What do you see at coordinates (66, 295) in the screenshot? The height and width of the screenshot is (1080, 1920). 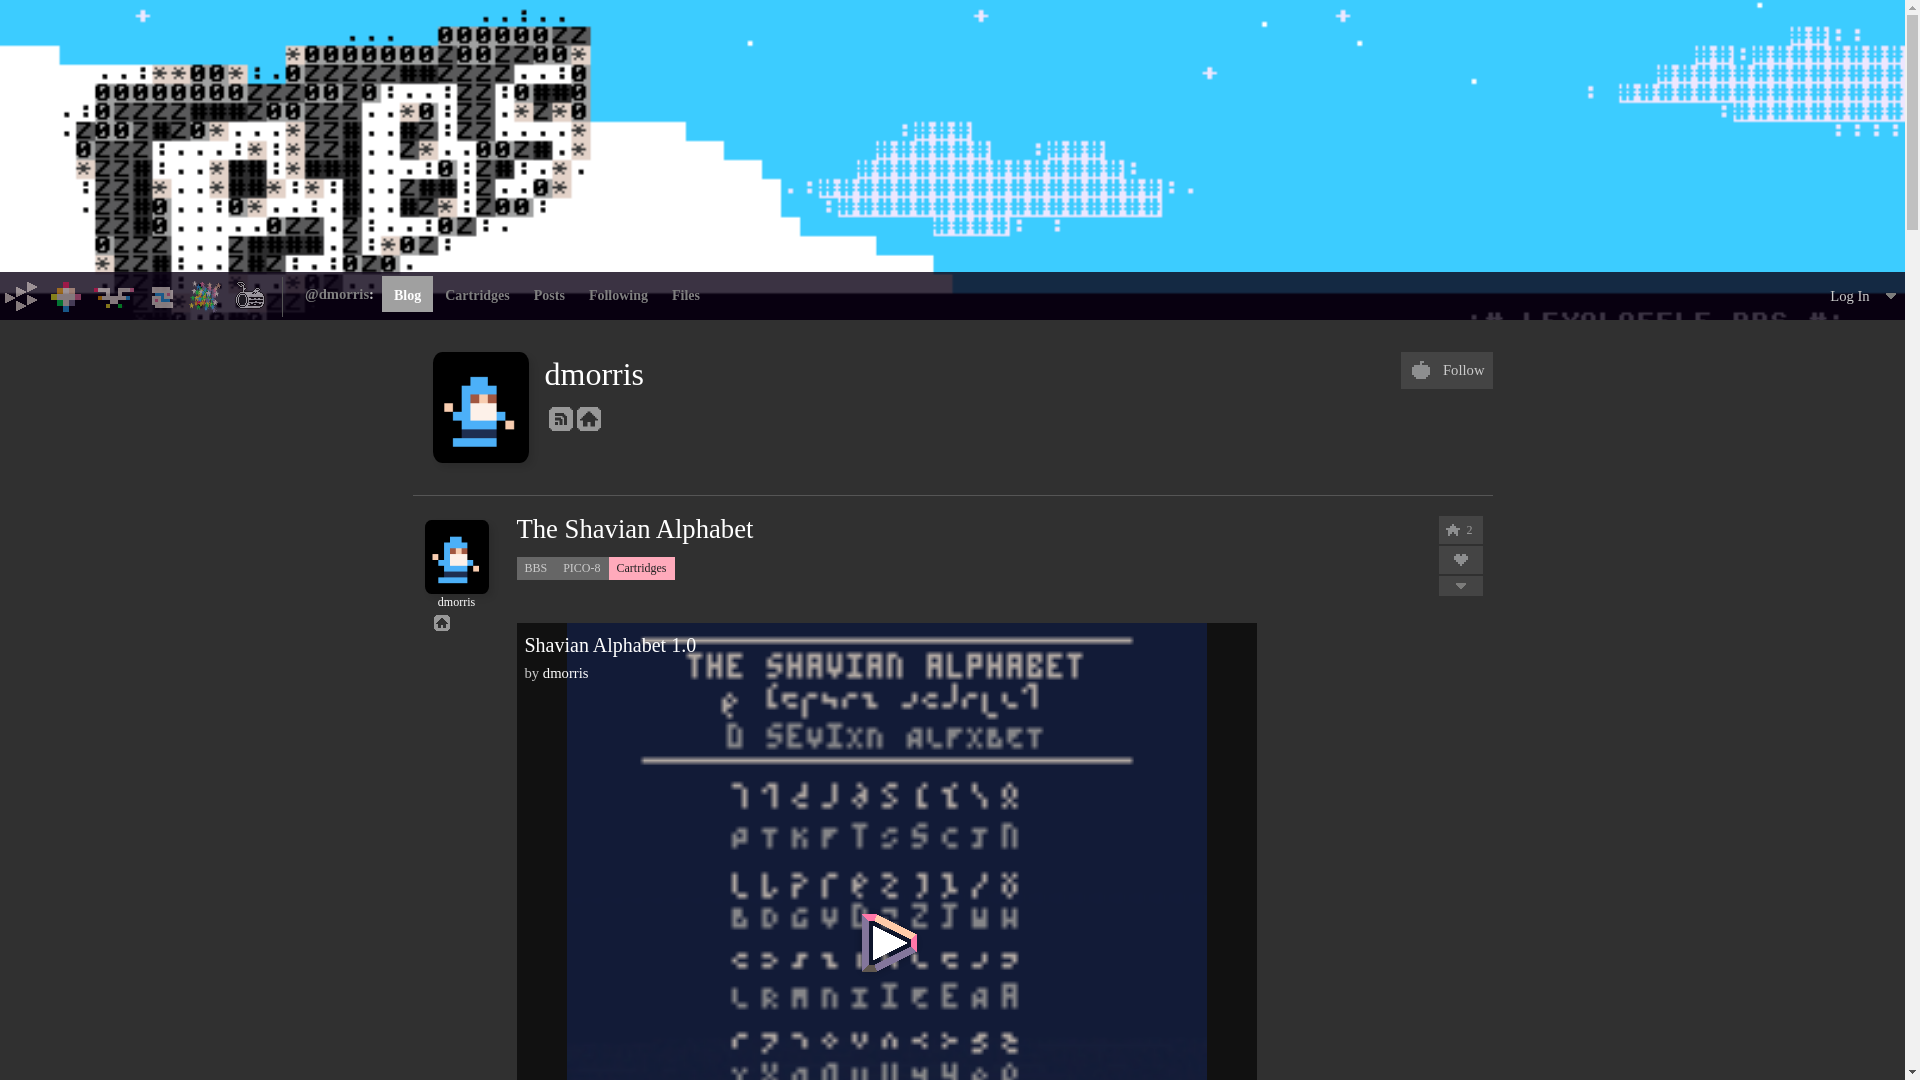 I see `PICO-8` at bounding box center [66, 295].